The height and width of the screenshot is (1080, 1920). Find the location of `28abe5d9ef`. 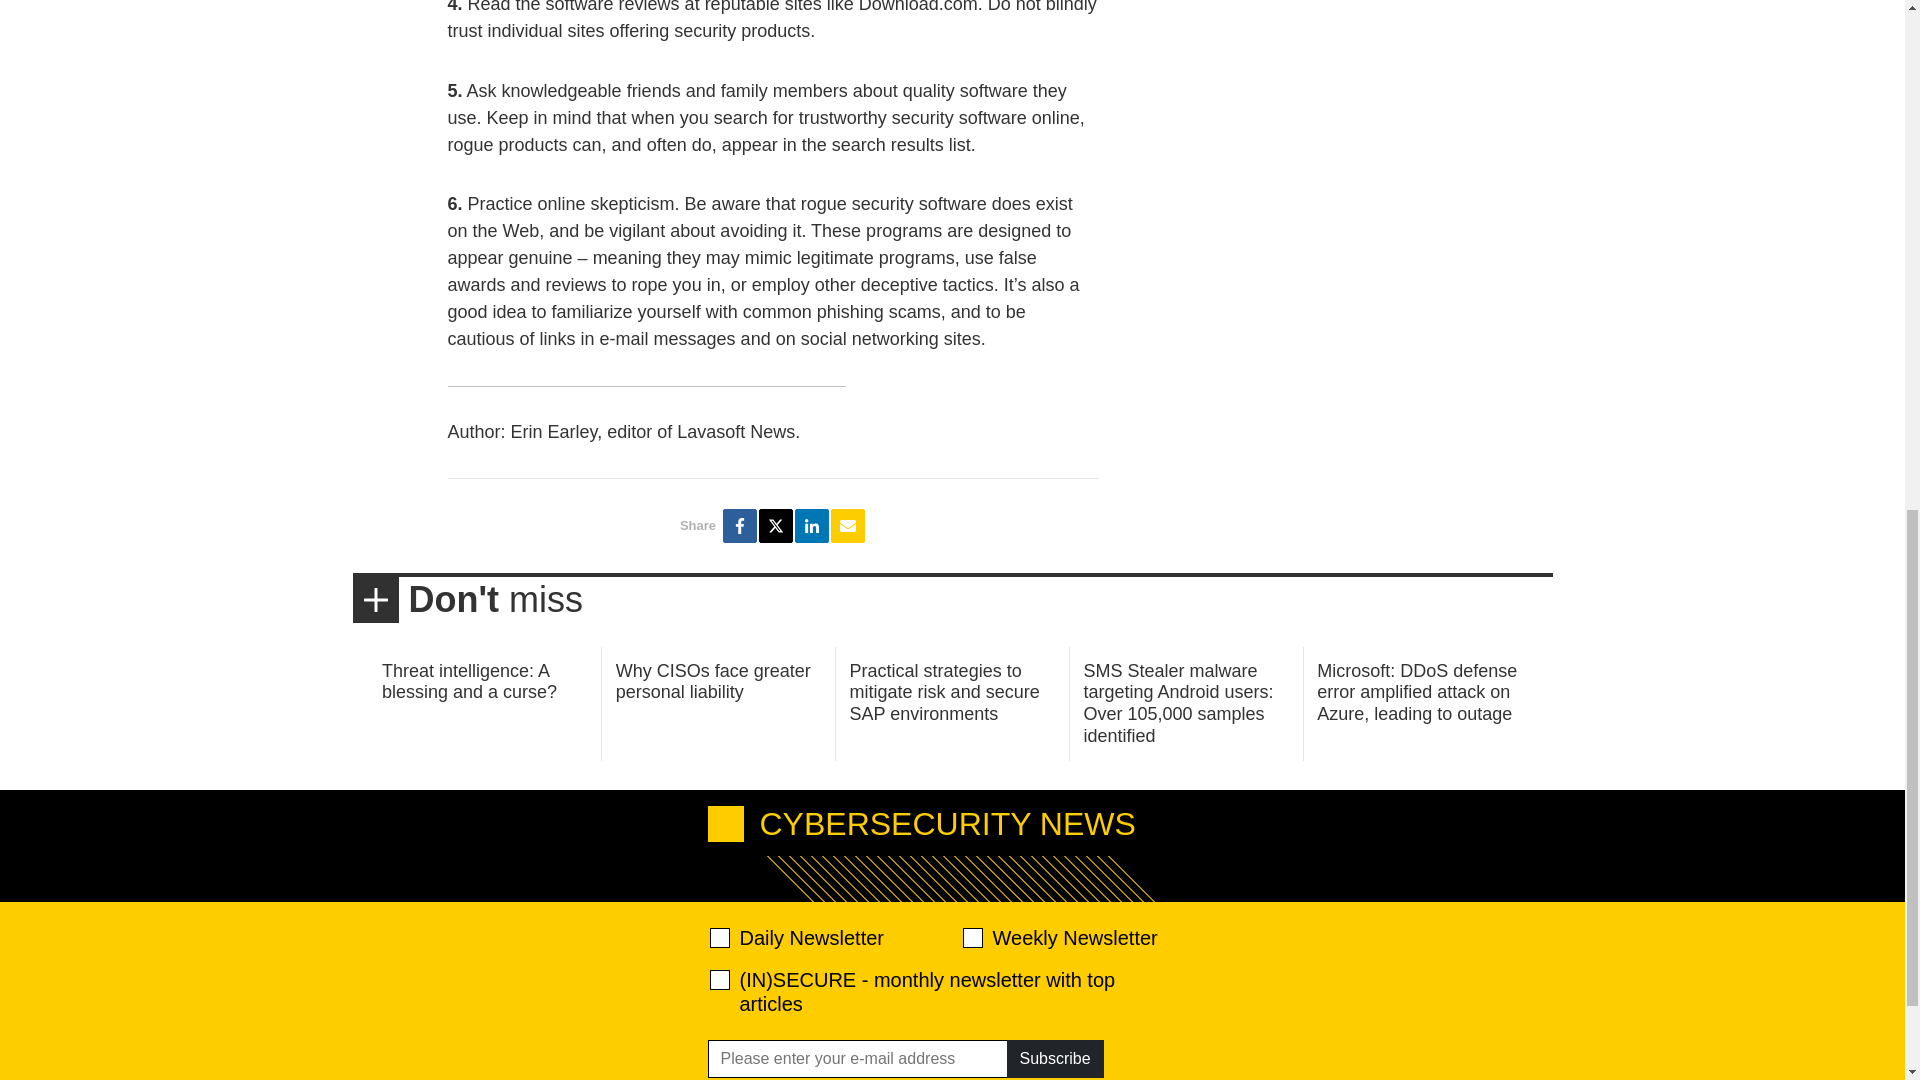

28abe5d9ef is located at coordinates (720, 980).